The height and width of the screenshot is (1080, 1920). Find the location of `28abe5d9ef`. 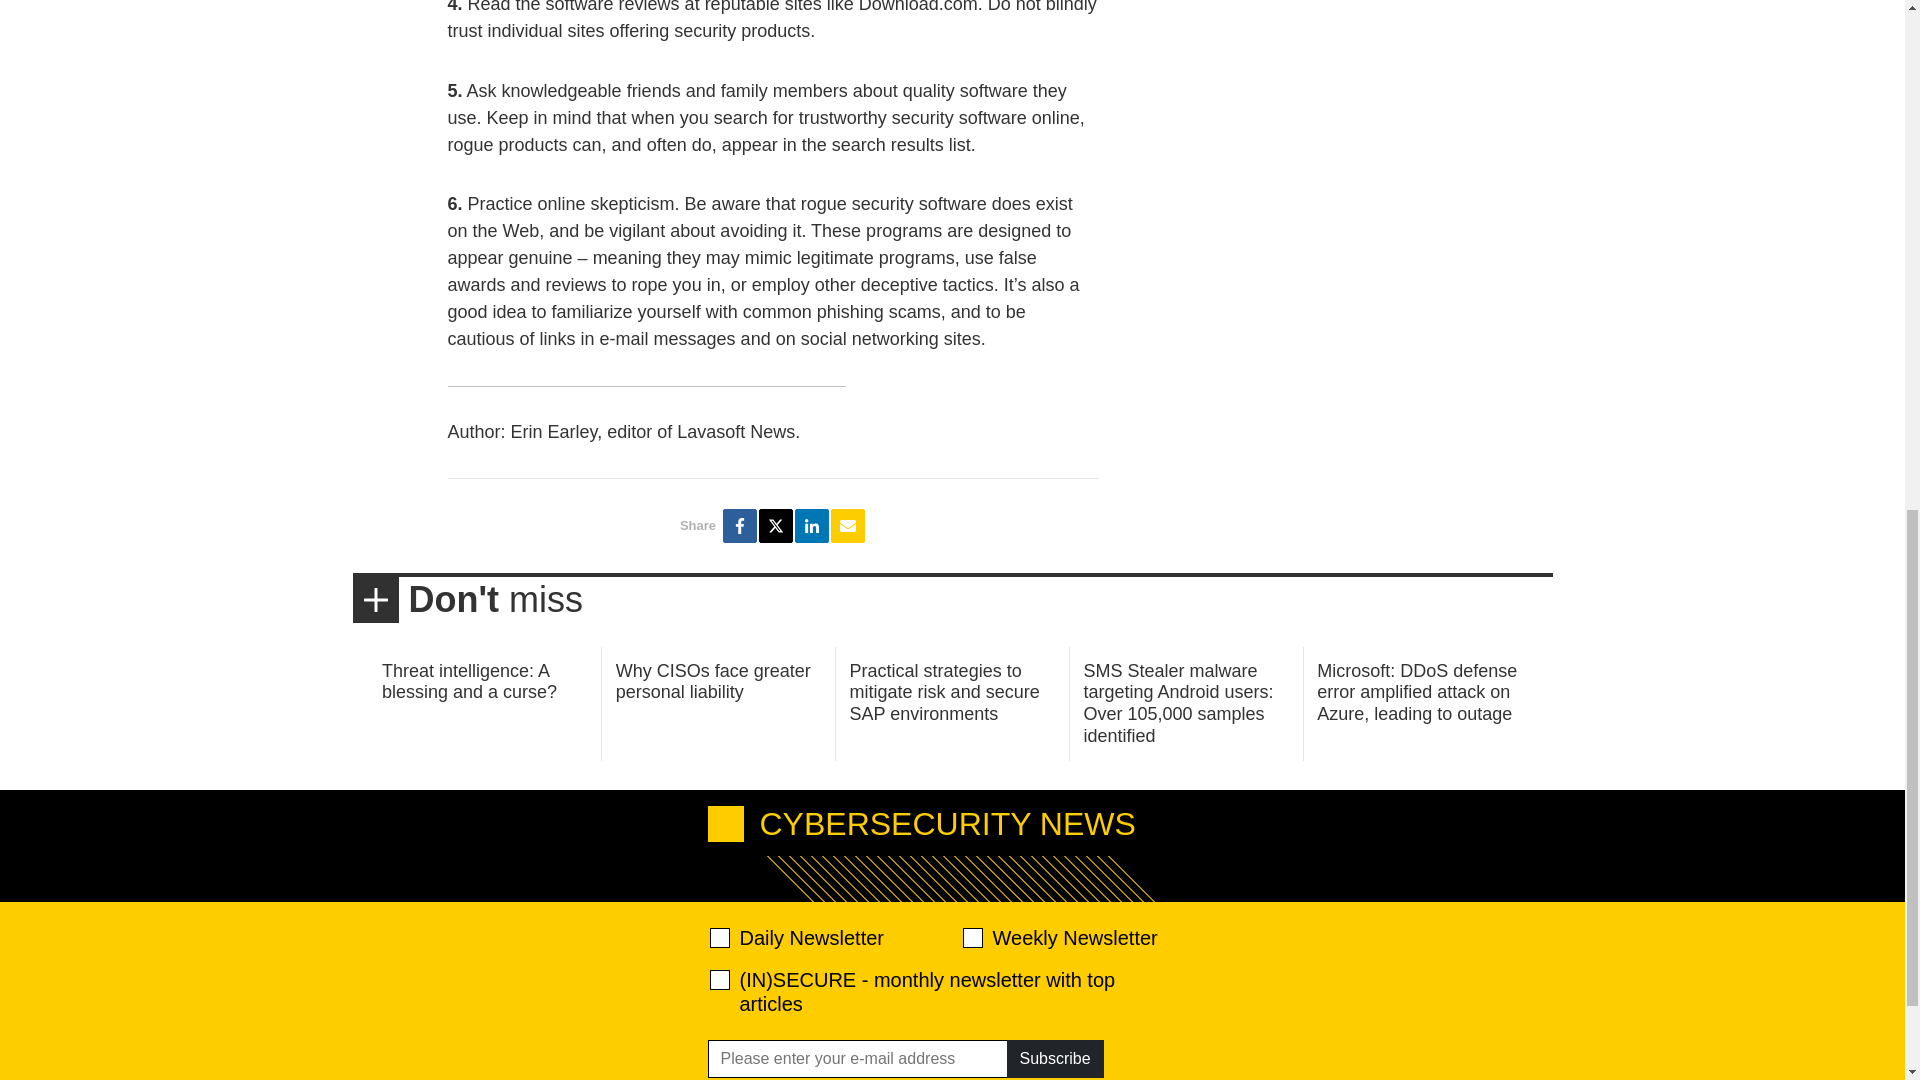

28abe5d9ef is located at coordinates (720, 980).